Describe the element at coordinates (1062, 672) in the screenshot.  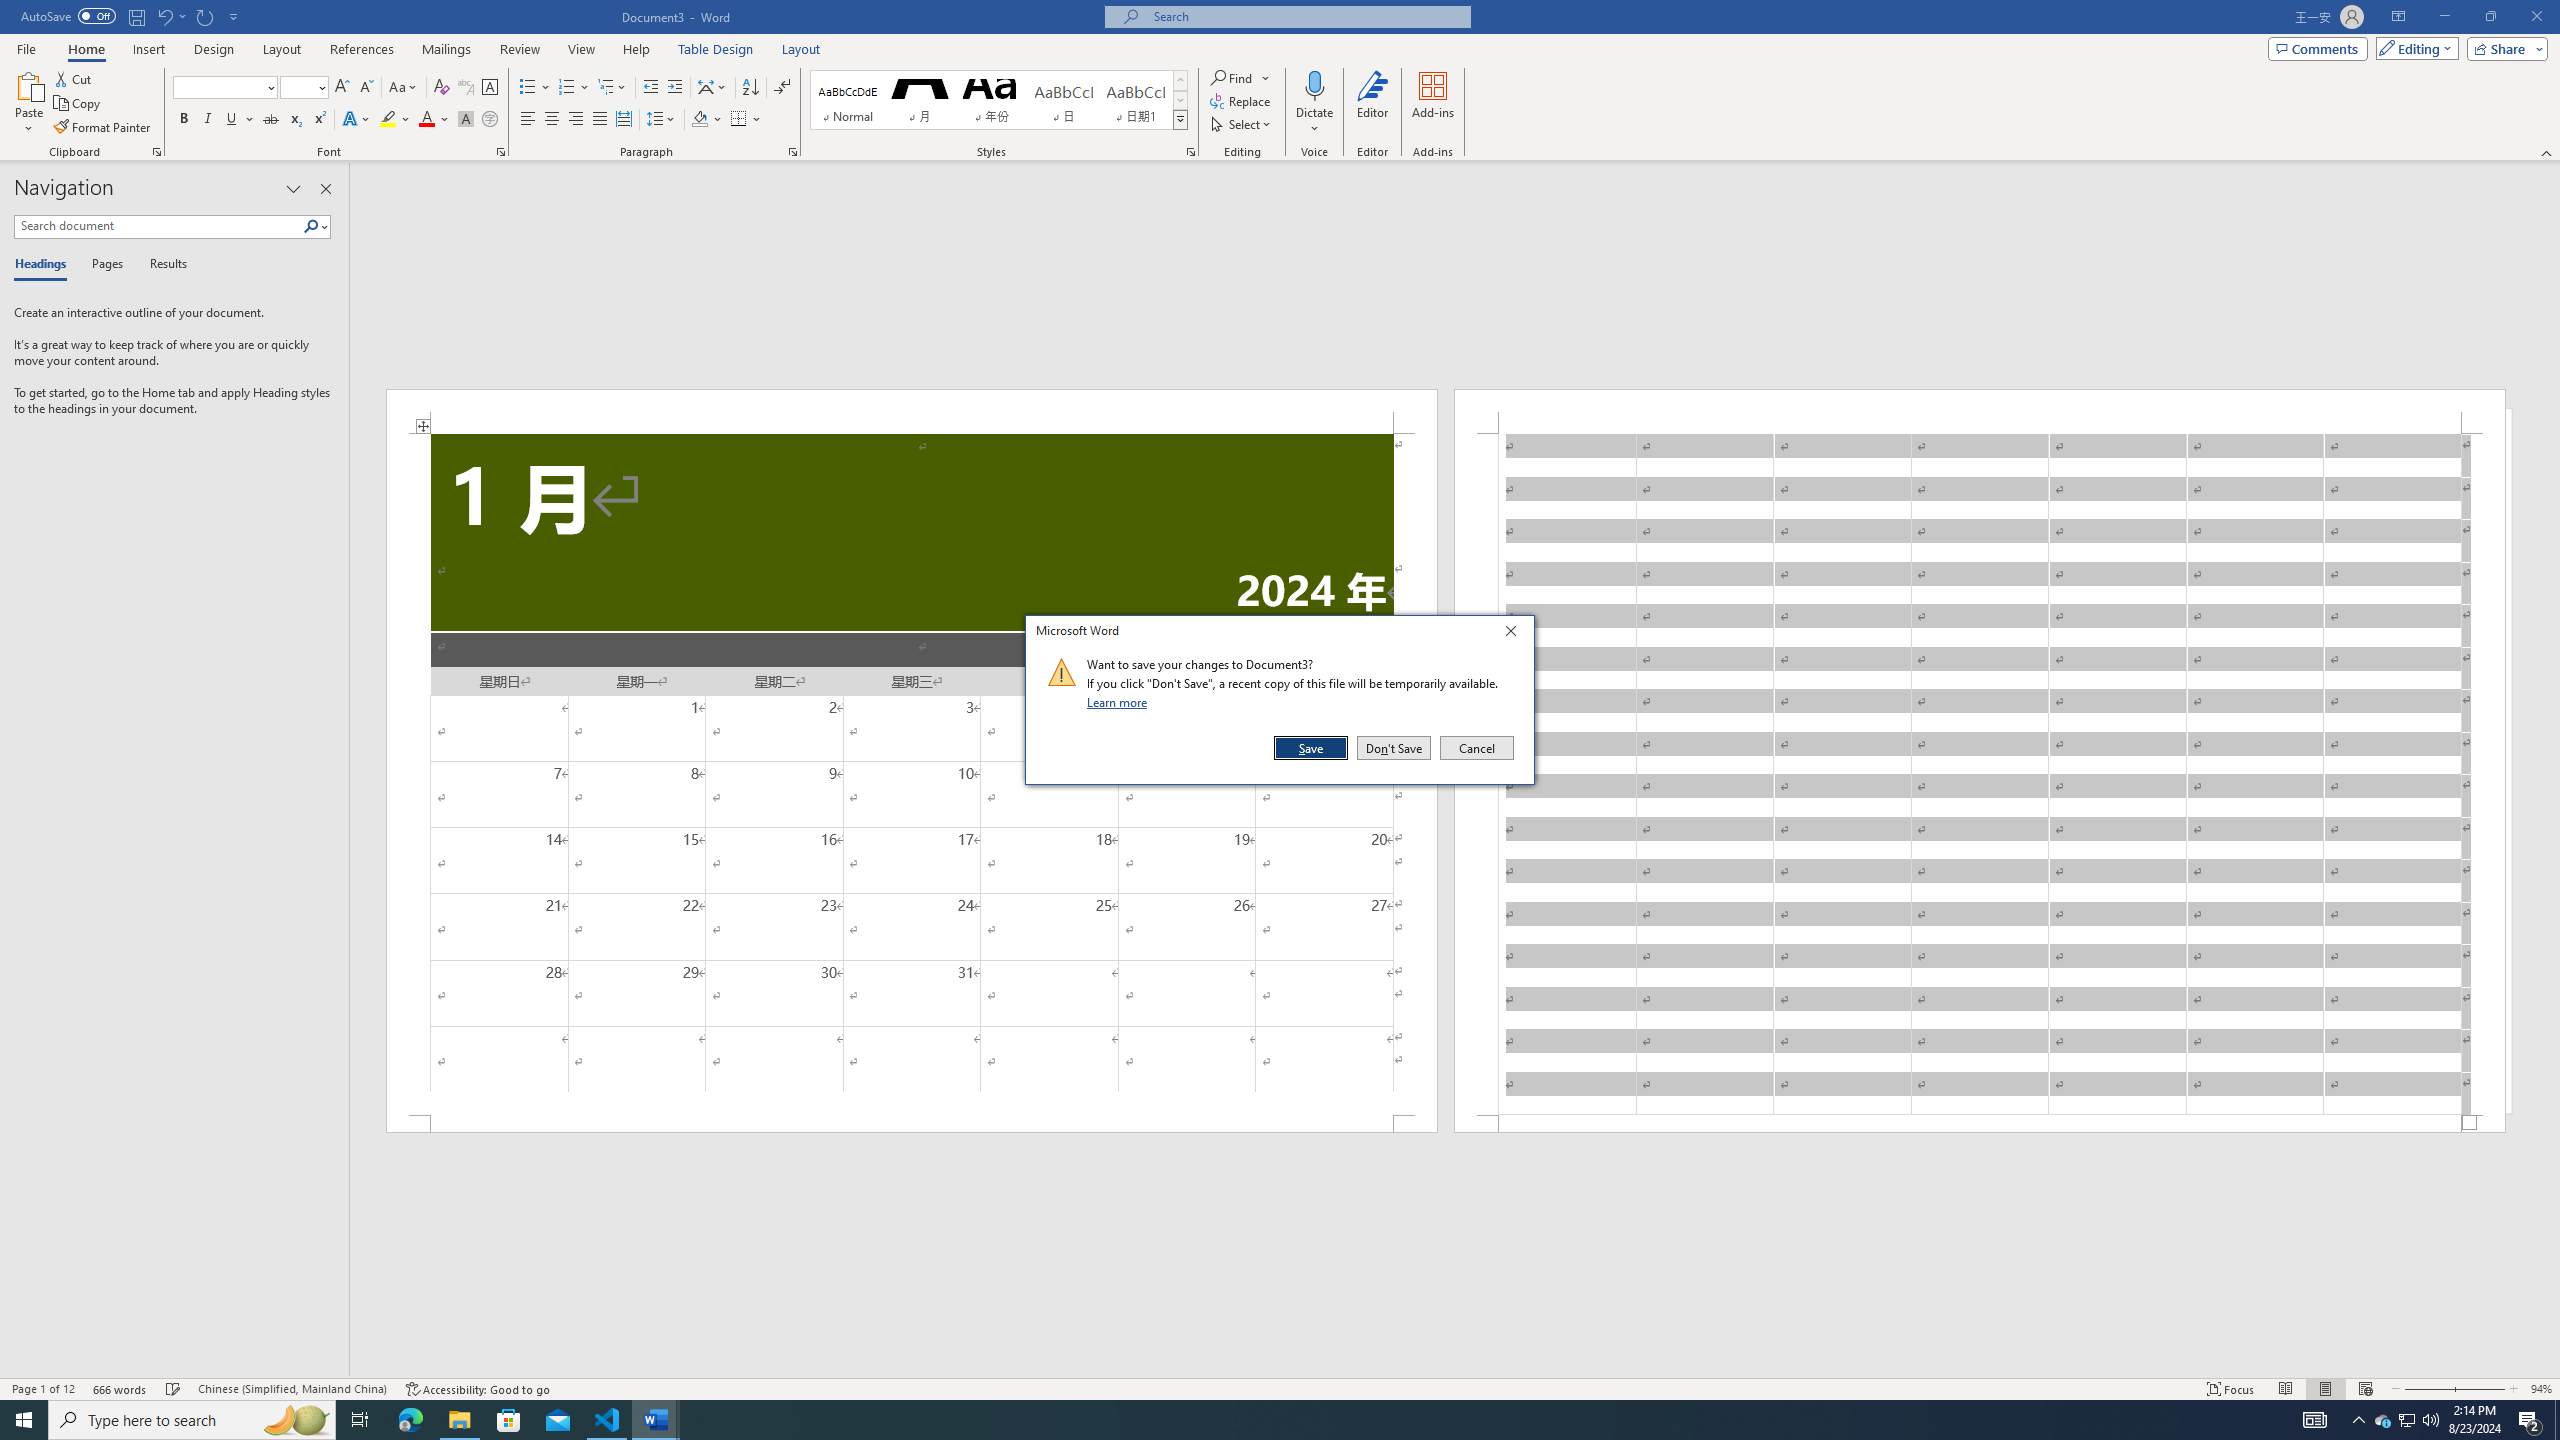
I see `Class: NetUIImage` at that location.